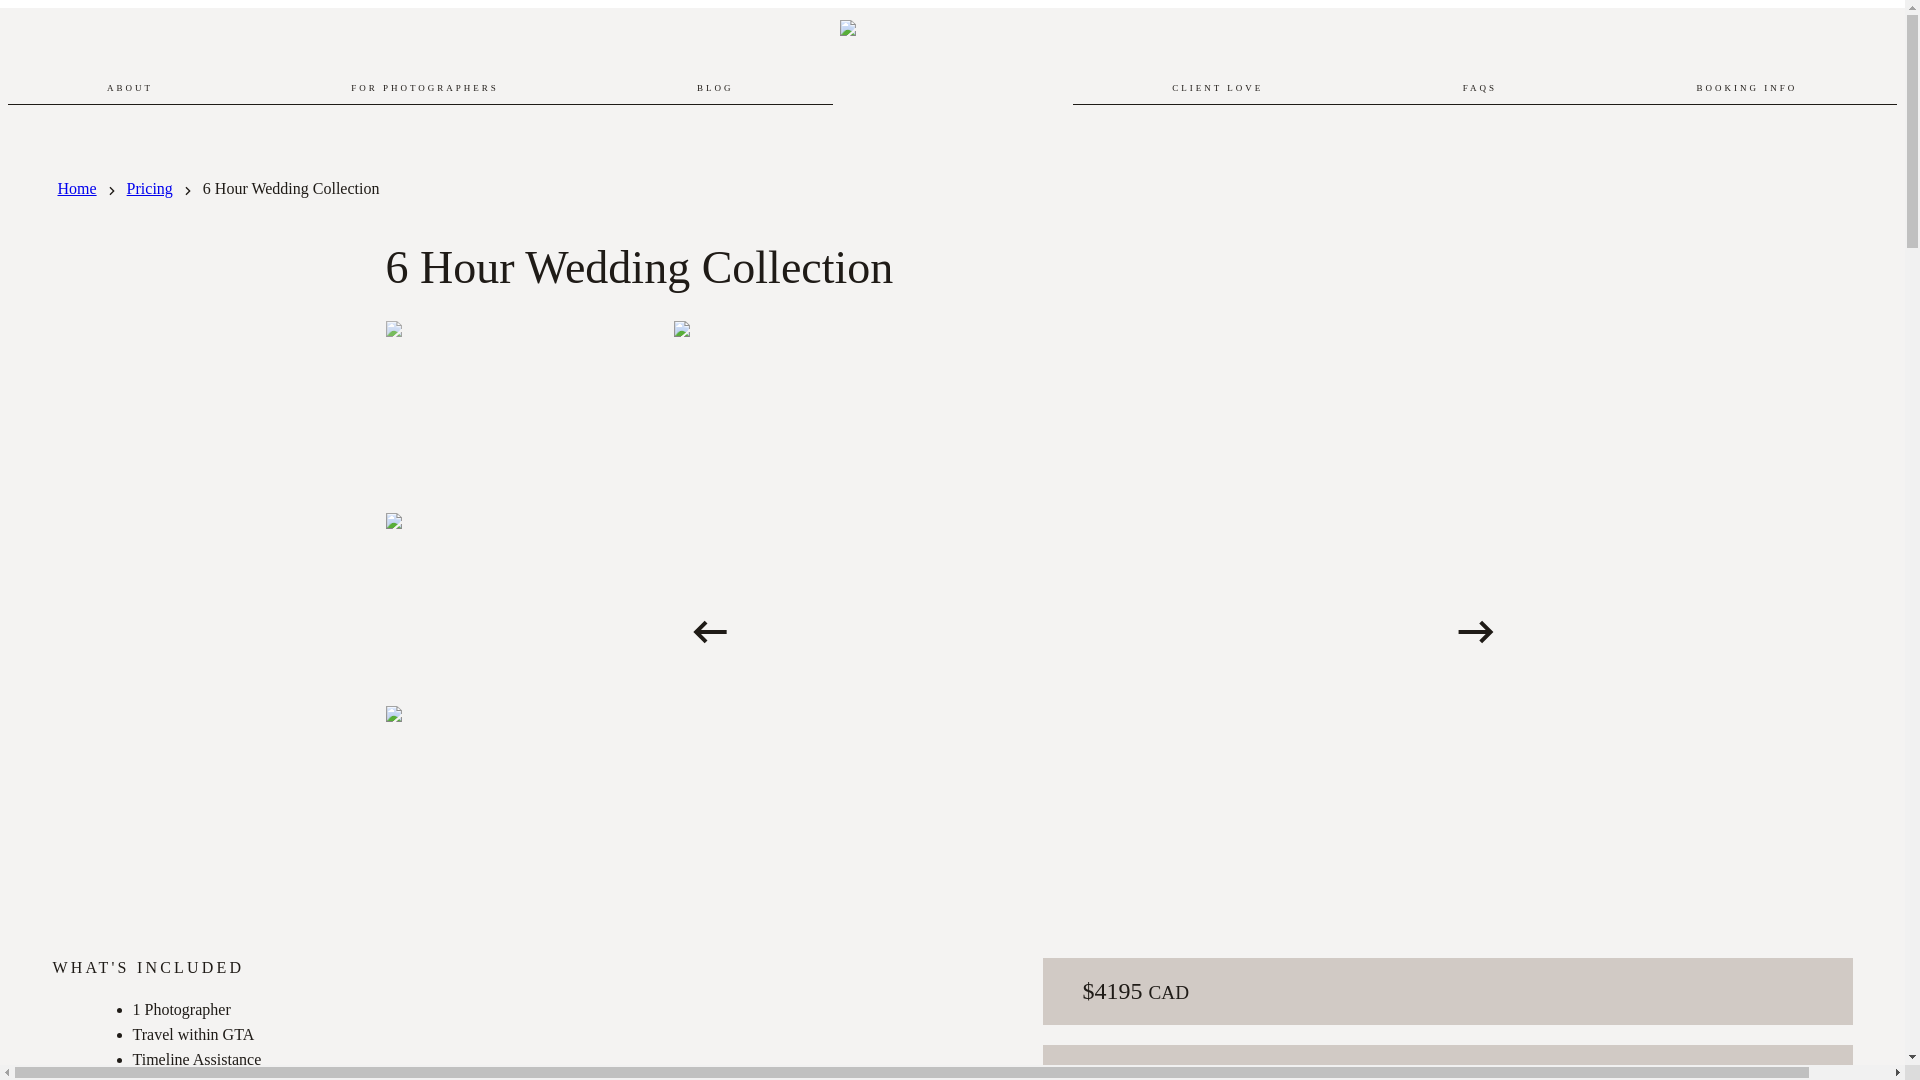 The image size is (1920, 1080). What do you see at coordinates (149, 188) in the screenshot?
I see `Pricing` at bounding box center [149, 188].